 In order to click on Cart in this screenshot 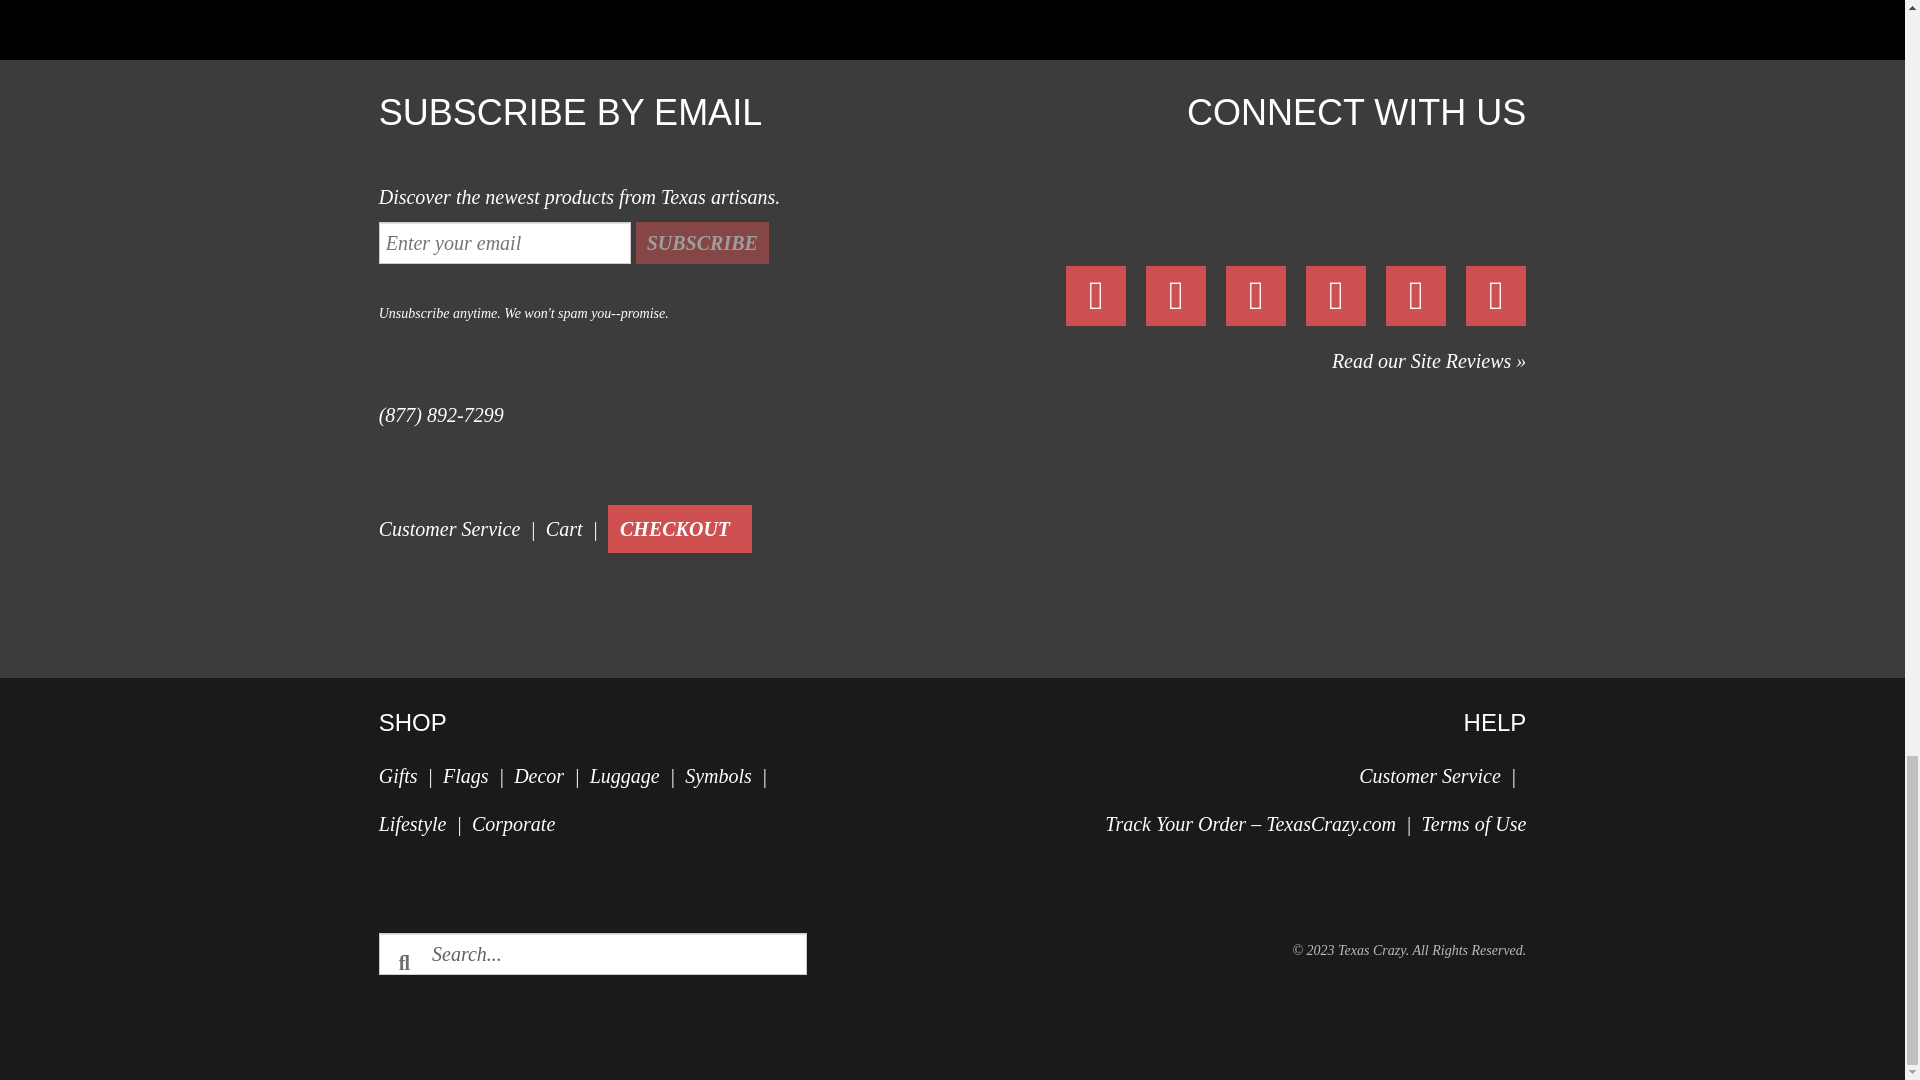, I will do `click(564, 529)`.